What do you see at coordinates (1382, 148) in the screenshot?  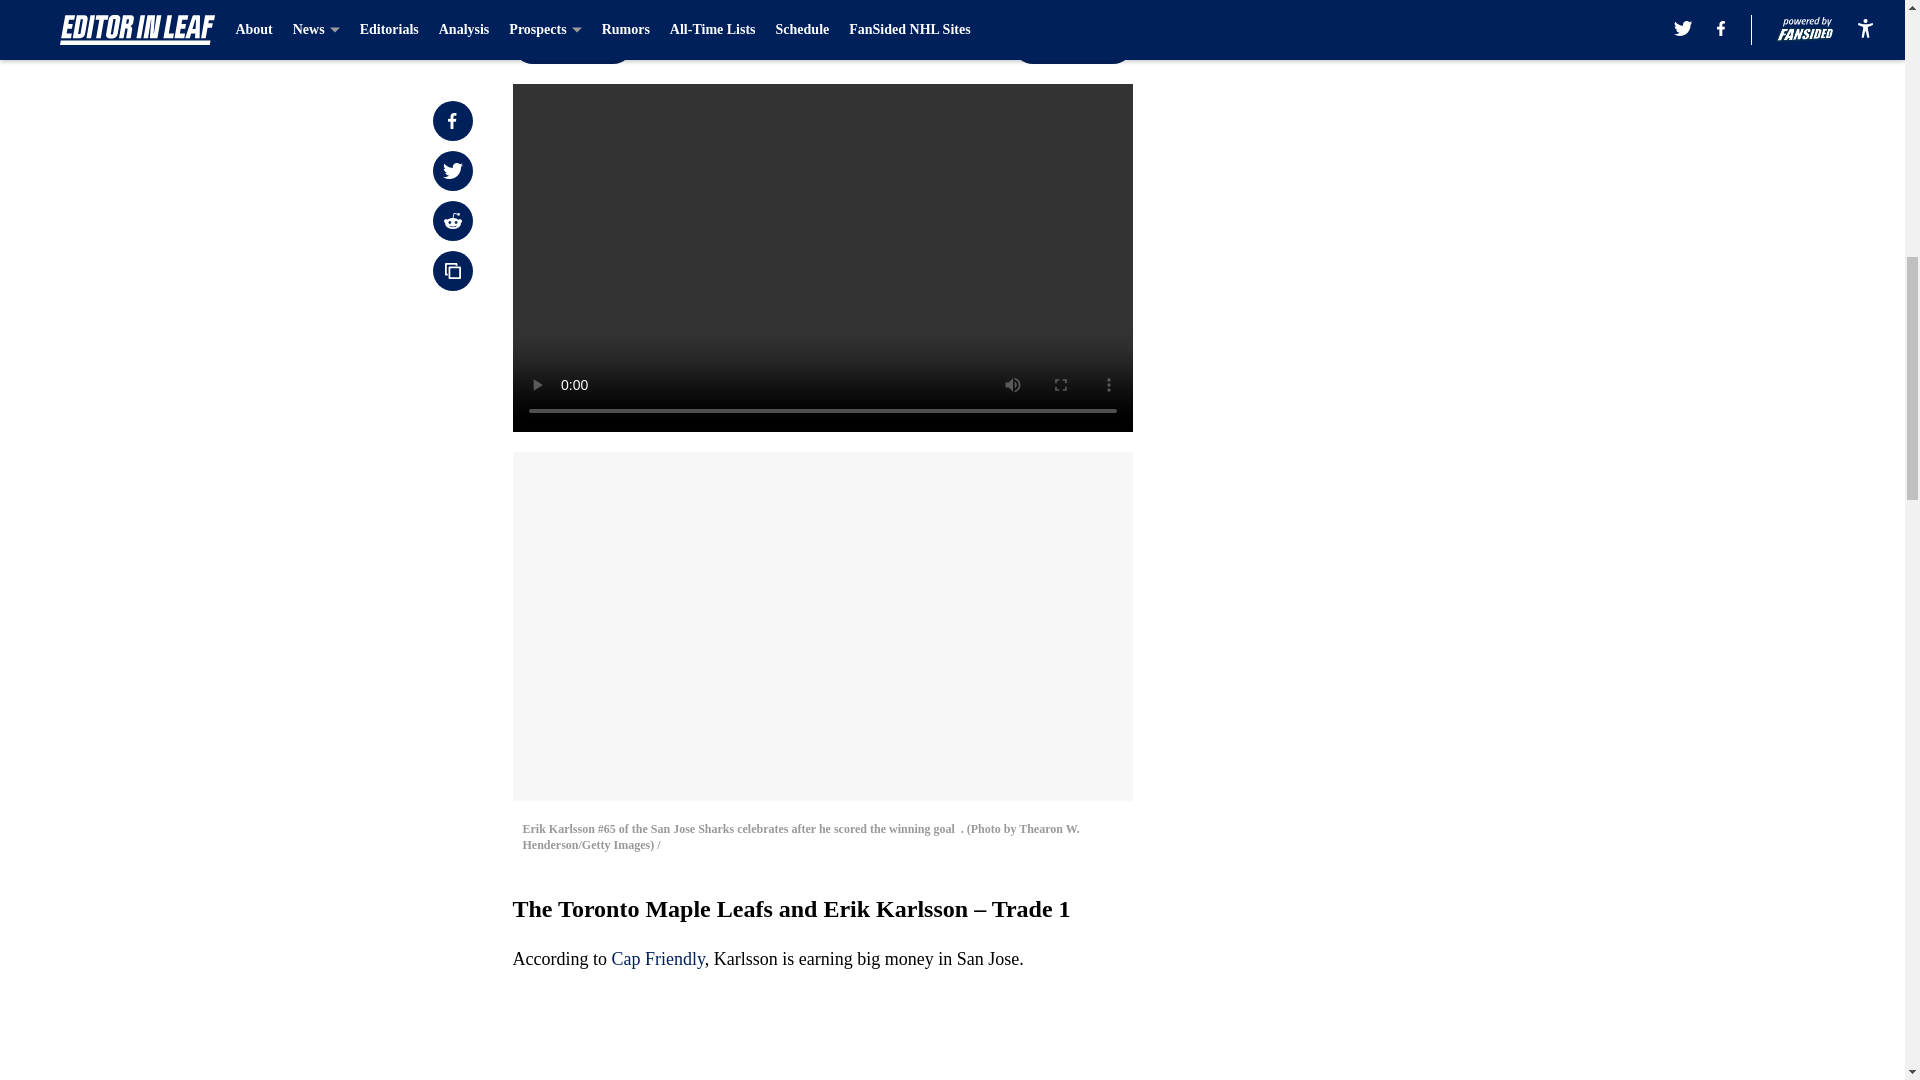 I see `3rd party ad content` at bounding box center [1382, 148].